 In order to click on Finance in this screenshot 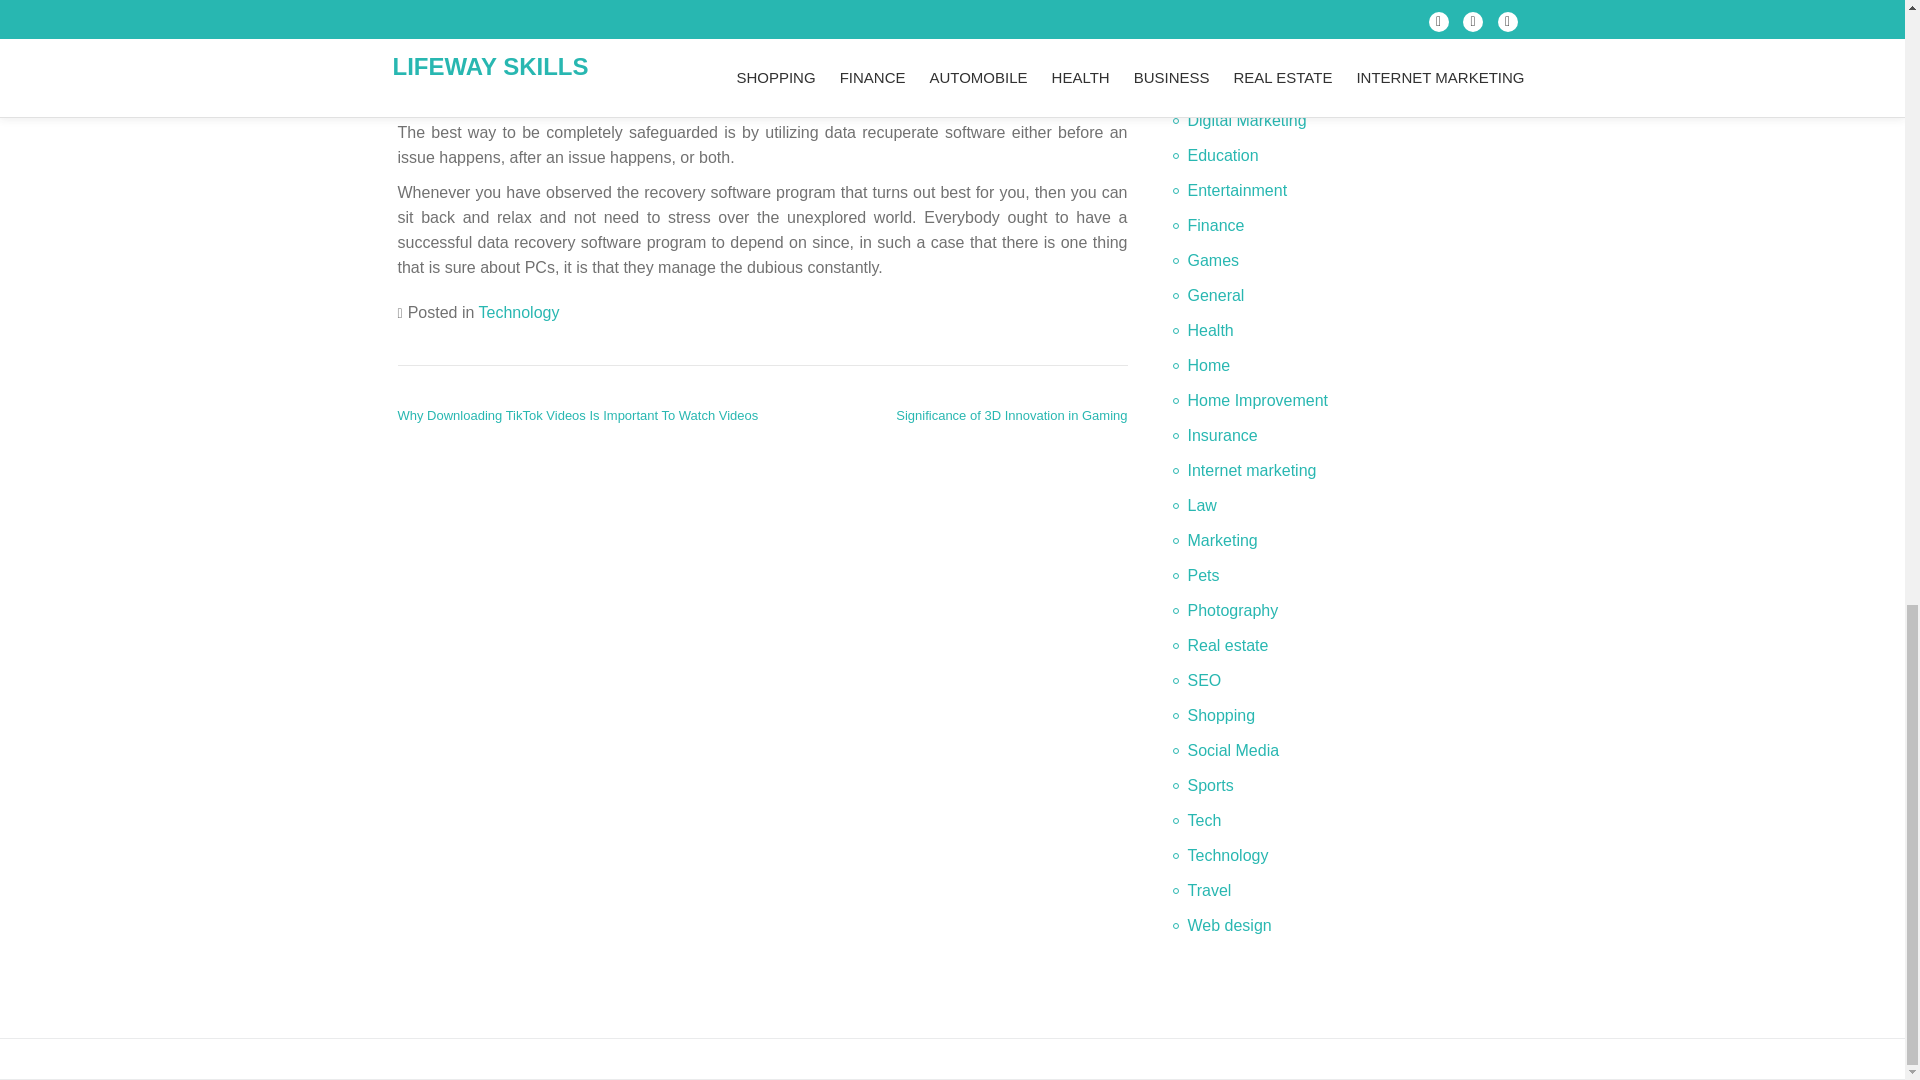, I will do `click(1216, 226)`.